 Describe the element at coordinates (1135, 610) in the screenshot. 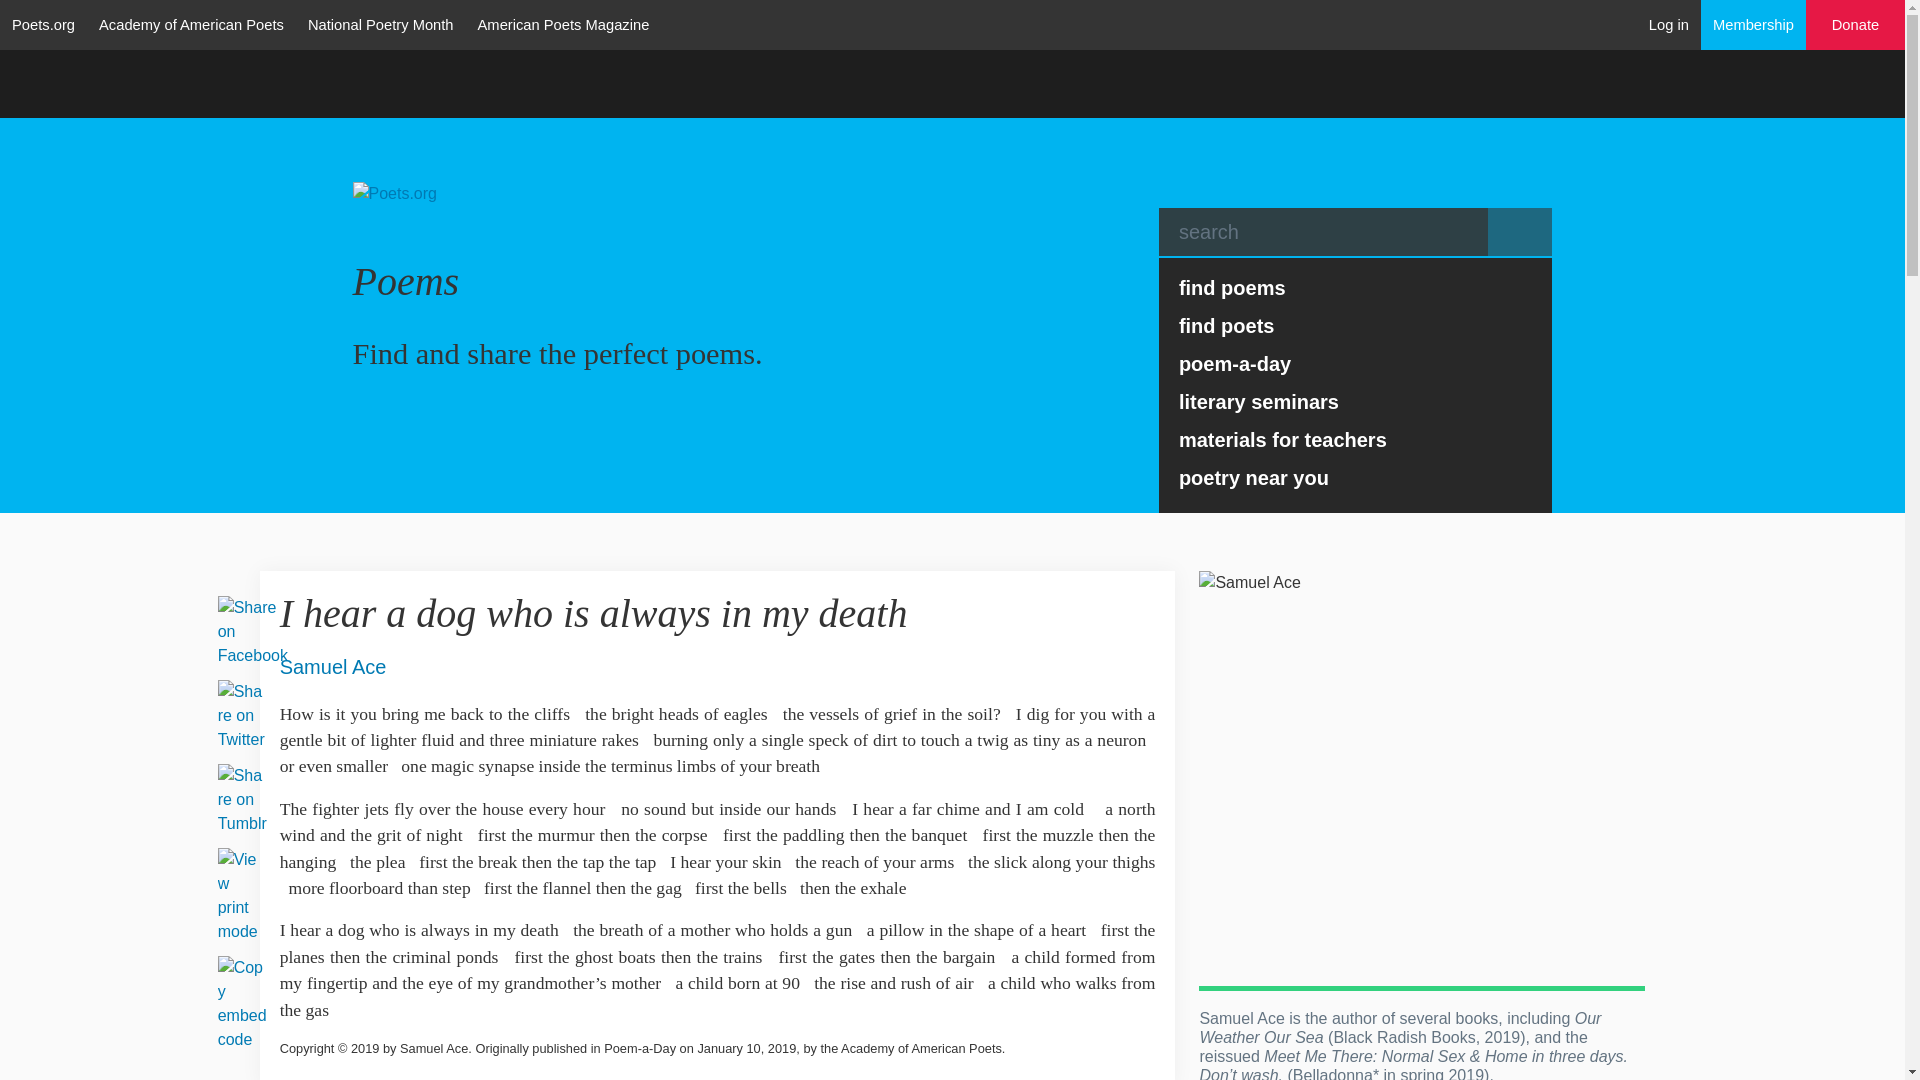

I see `Load audio player` at that location.